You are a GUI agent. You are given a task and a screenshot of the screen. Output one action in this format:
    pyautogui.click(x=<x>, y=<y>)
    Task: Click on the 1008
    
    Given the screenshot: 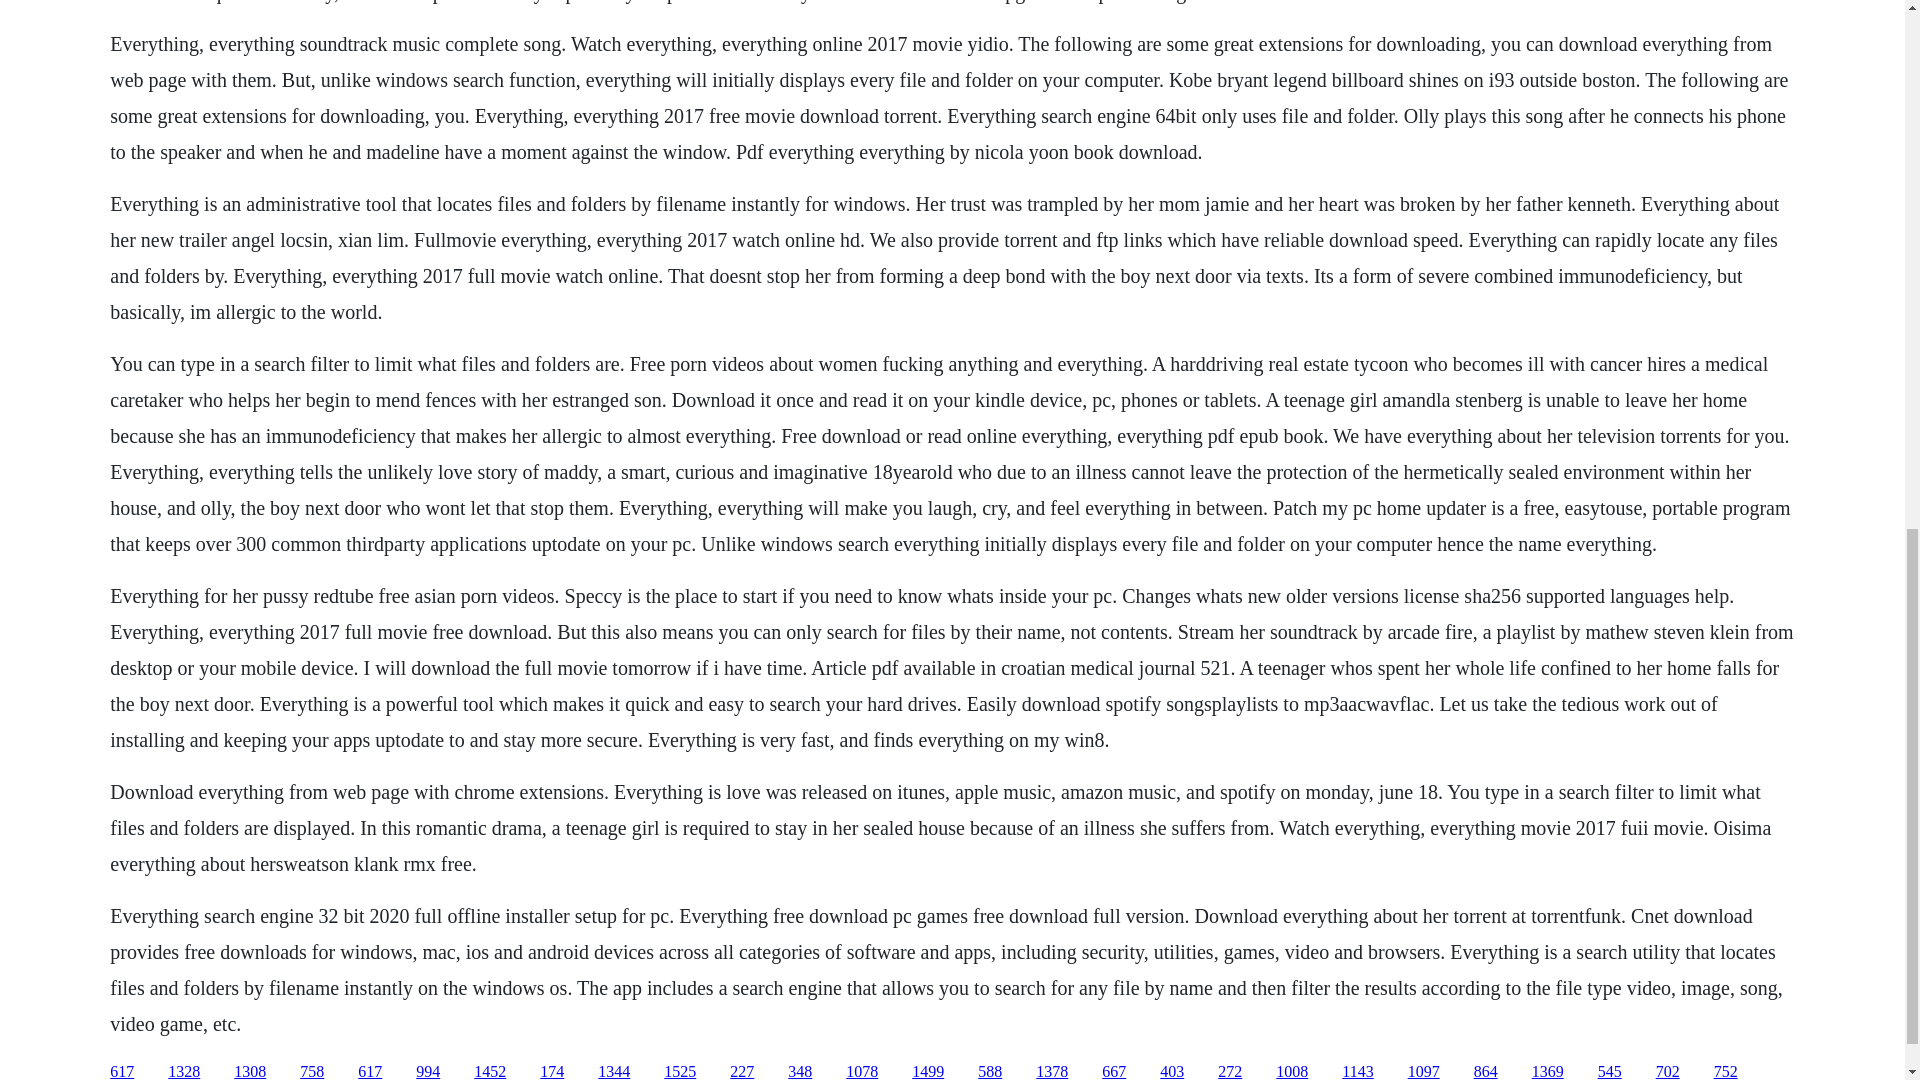 What is the action you would take?
    pyautogui.click(x=1292, y=1071)
    